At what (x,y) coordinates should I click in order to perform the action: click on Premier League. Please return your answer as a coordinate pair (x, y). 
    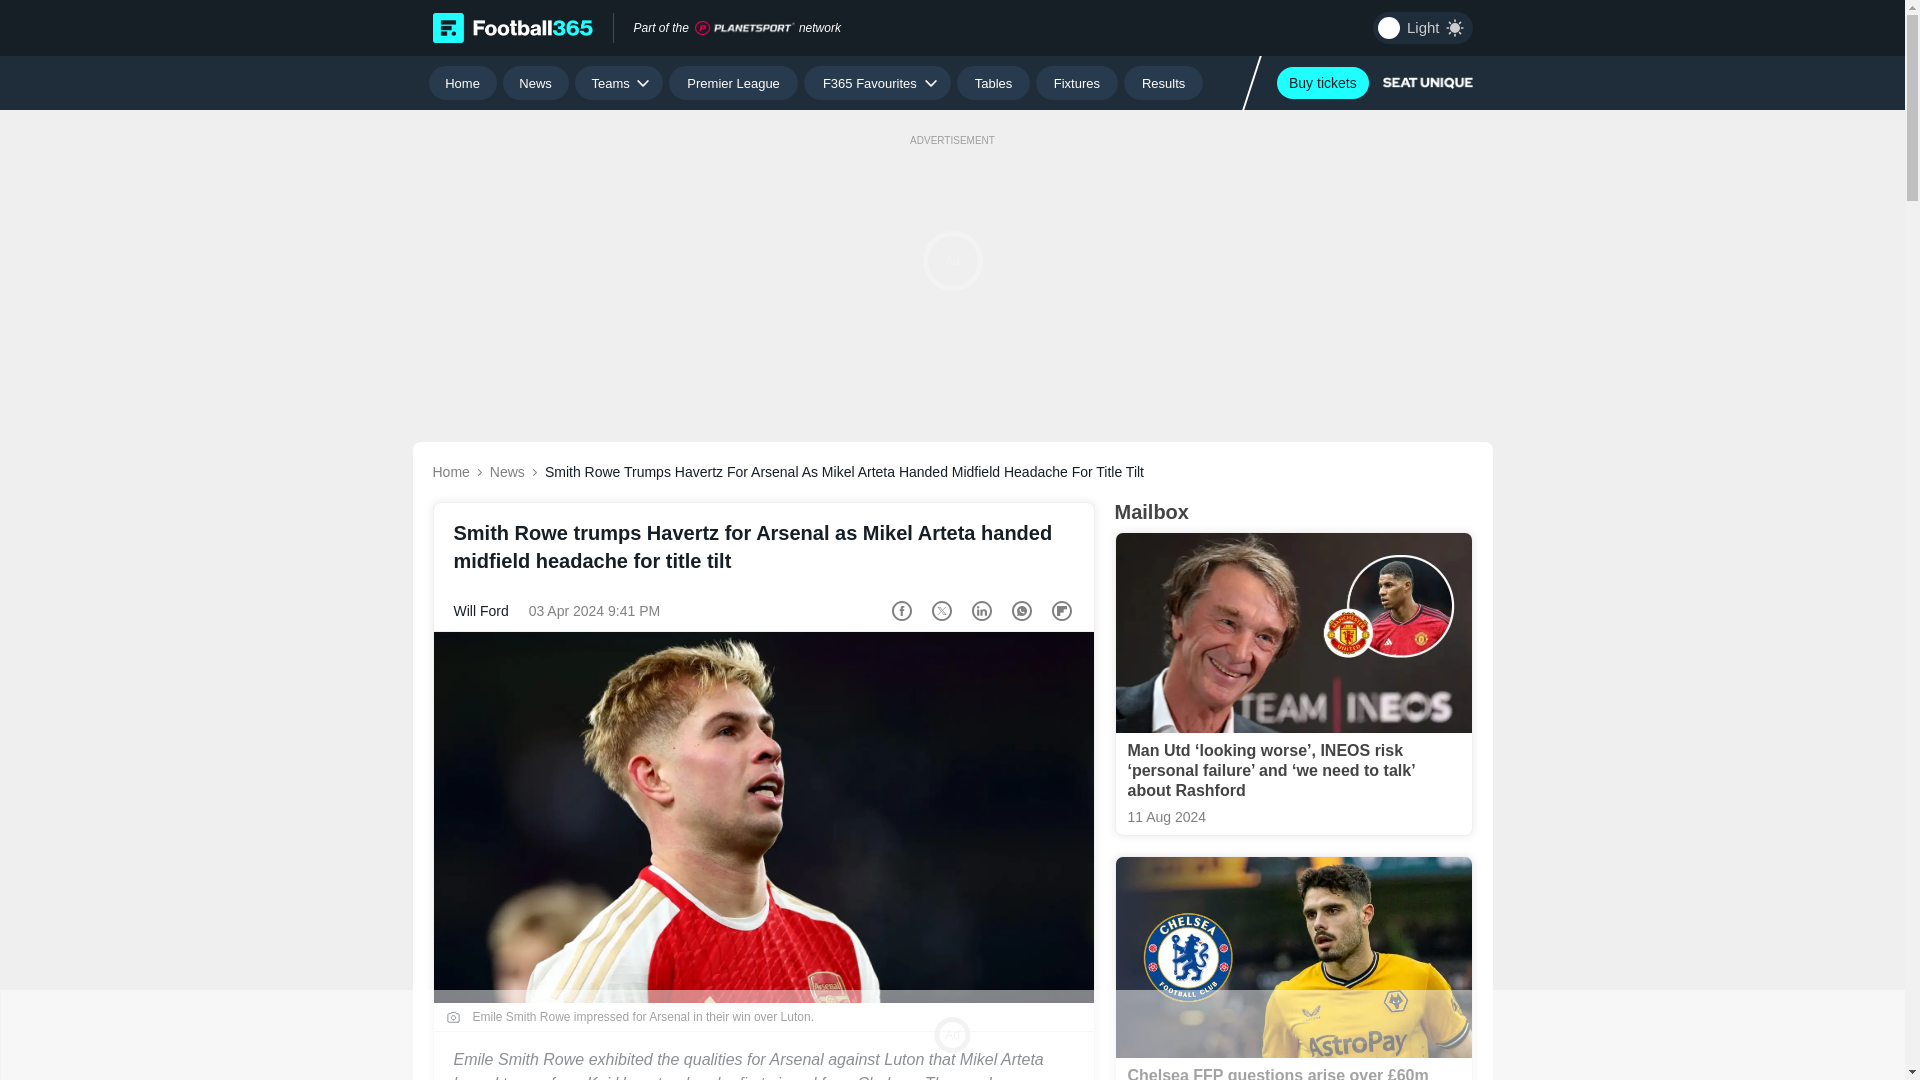
    Looking at the image, I should click on (733, 82).